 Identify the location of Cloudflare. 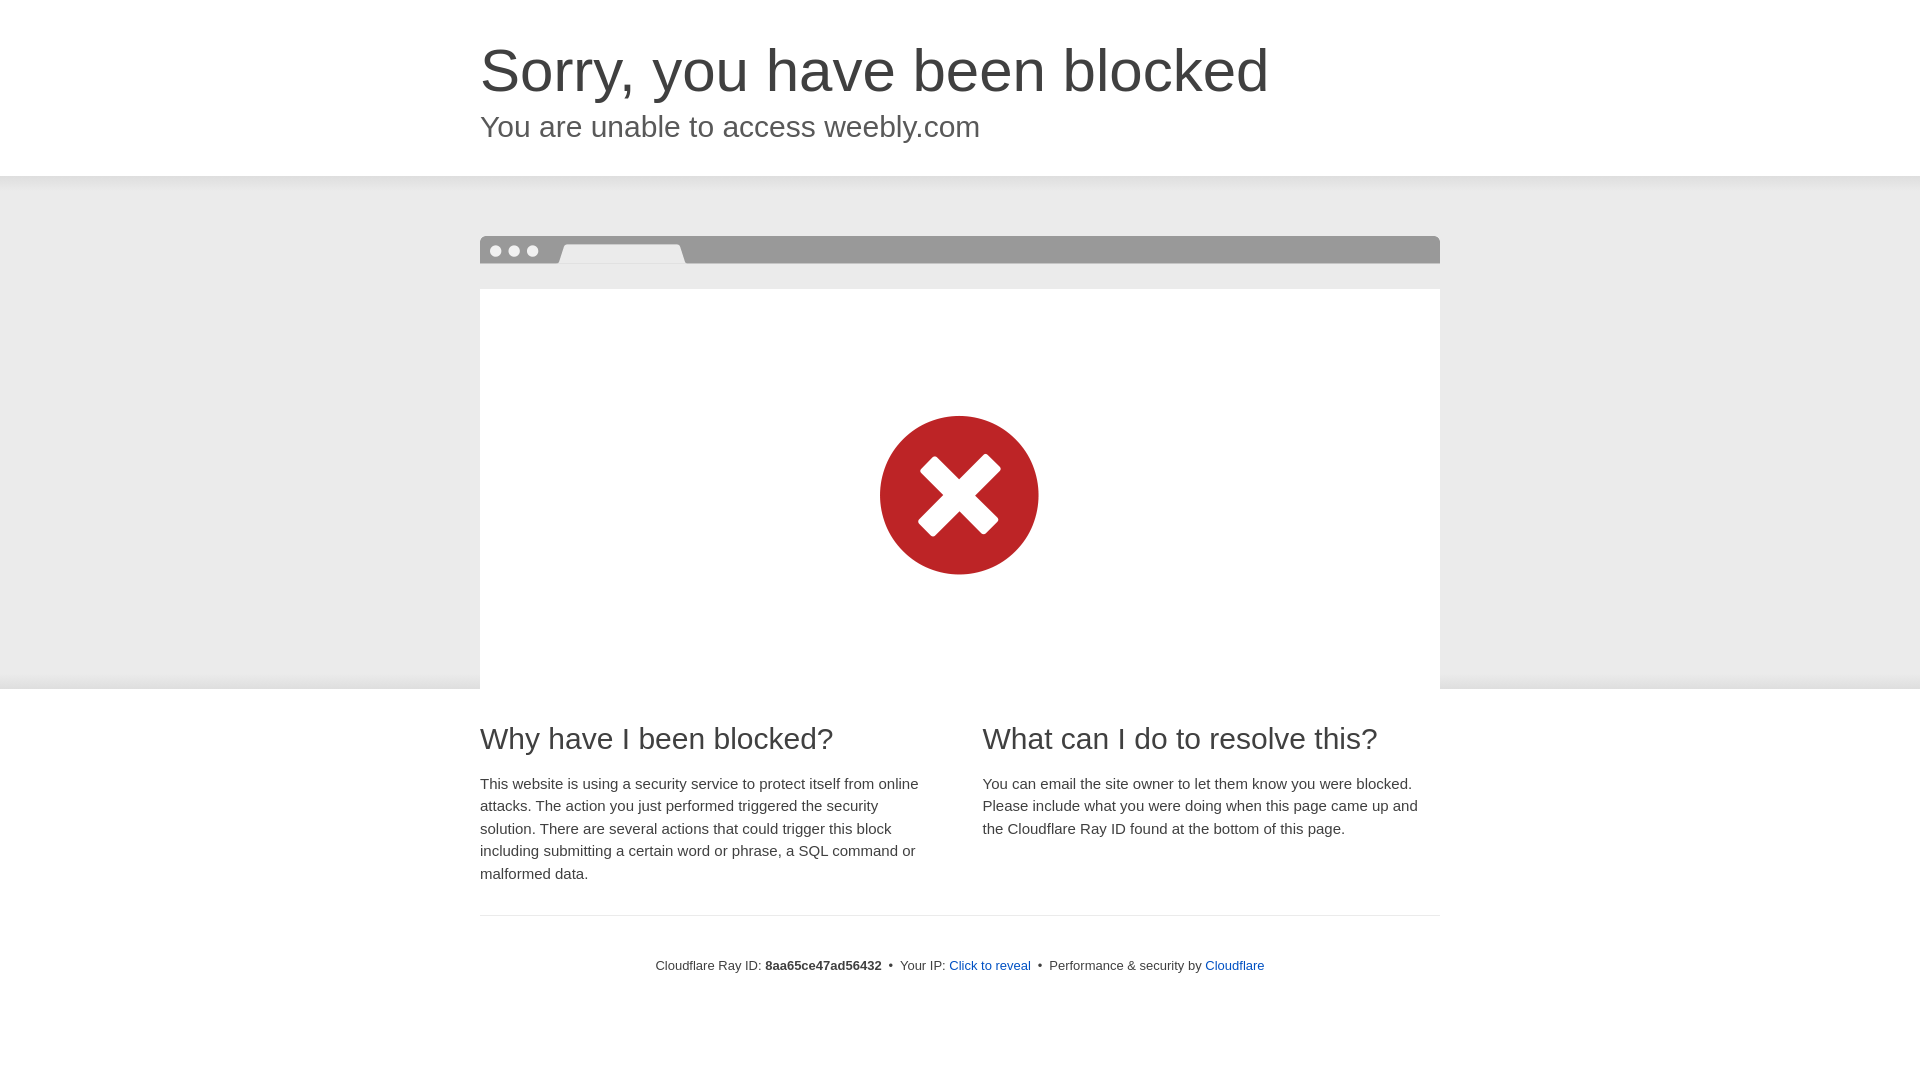
(1234, 965).